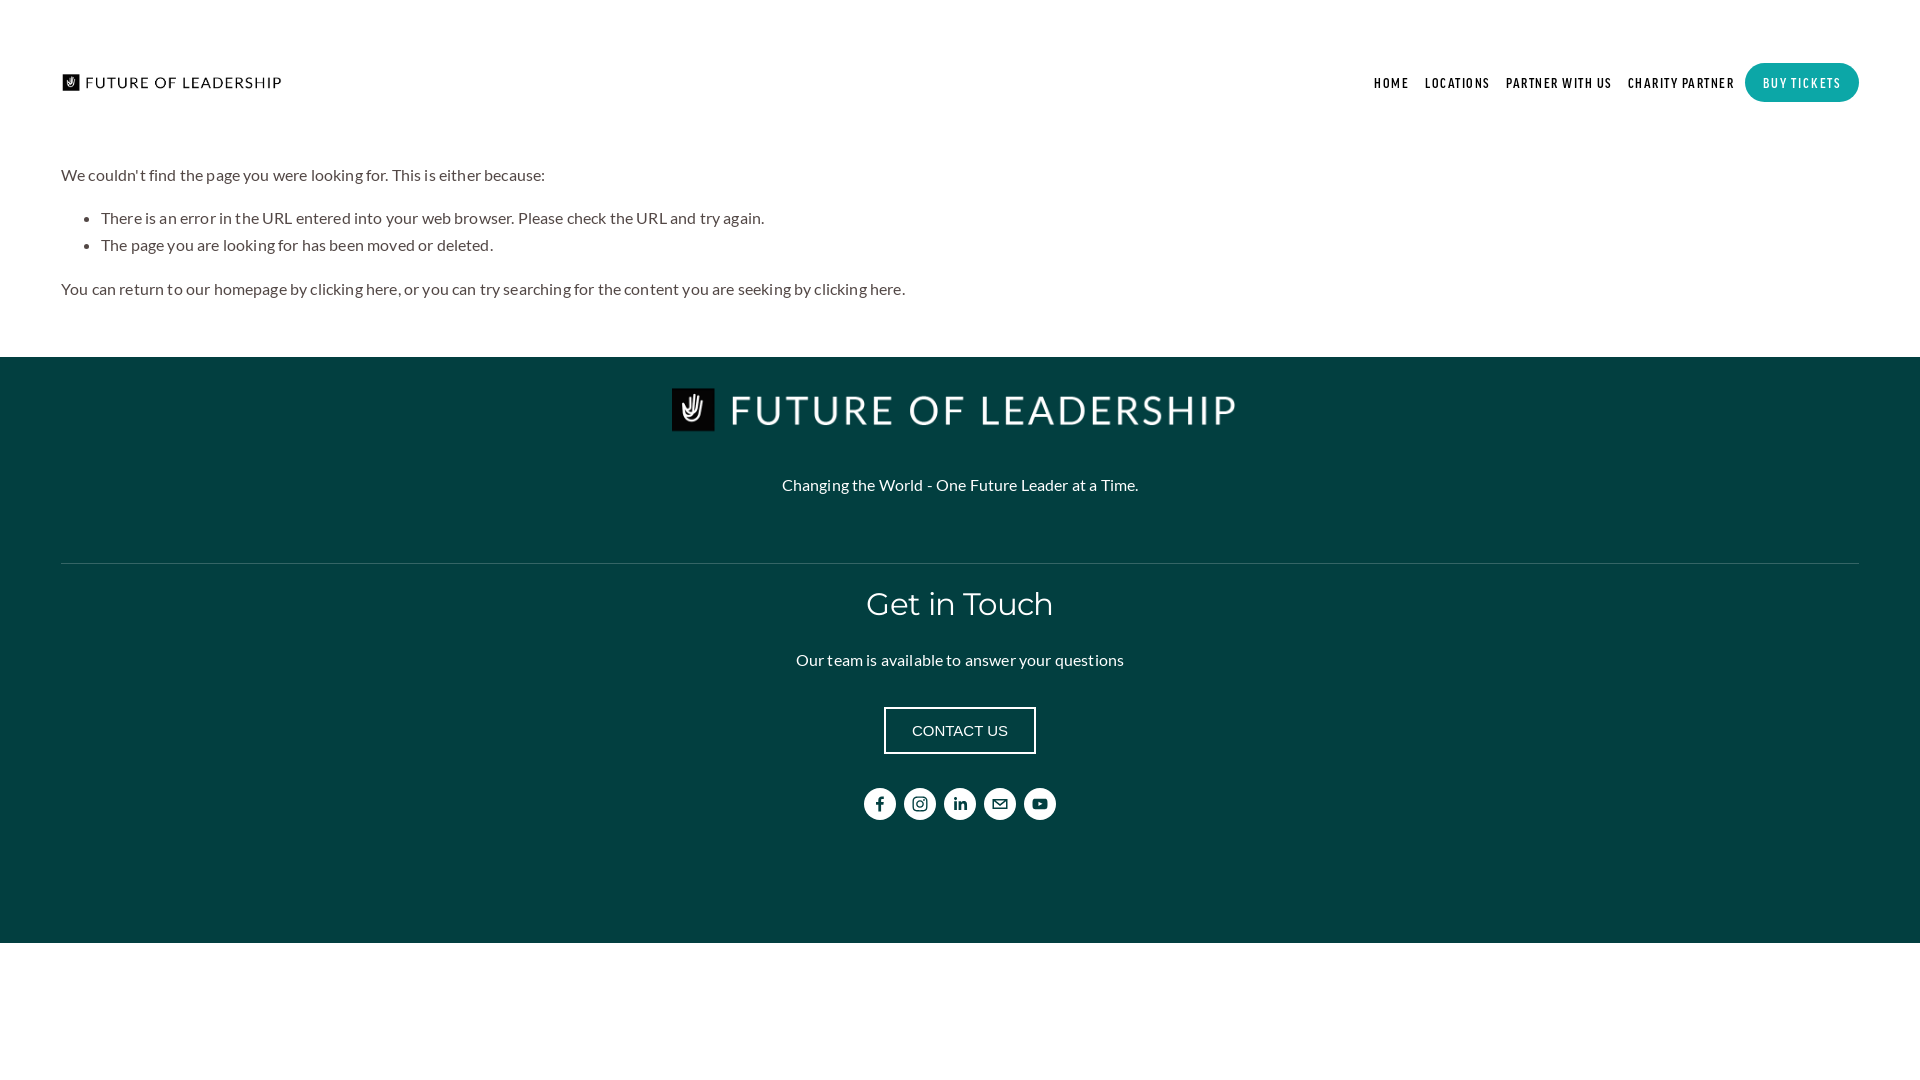 The height and width of the screenshot is (1080, 1920). I want to click on HOME, so click(1392, 83).